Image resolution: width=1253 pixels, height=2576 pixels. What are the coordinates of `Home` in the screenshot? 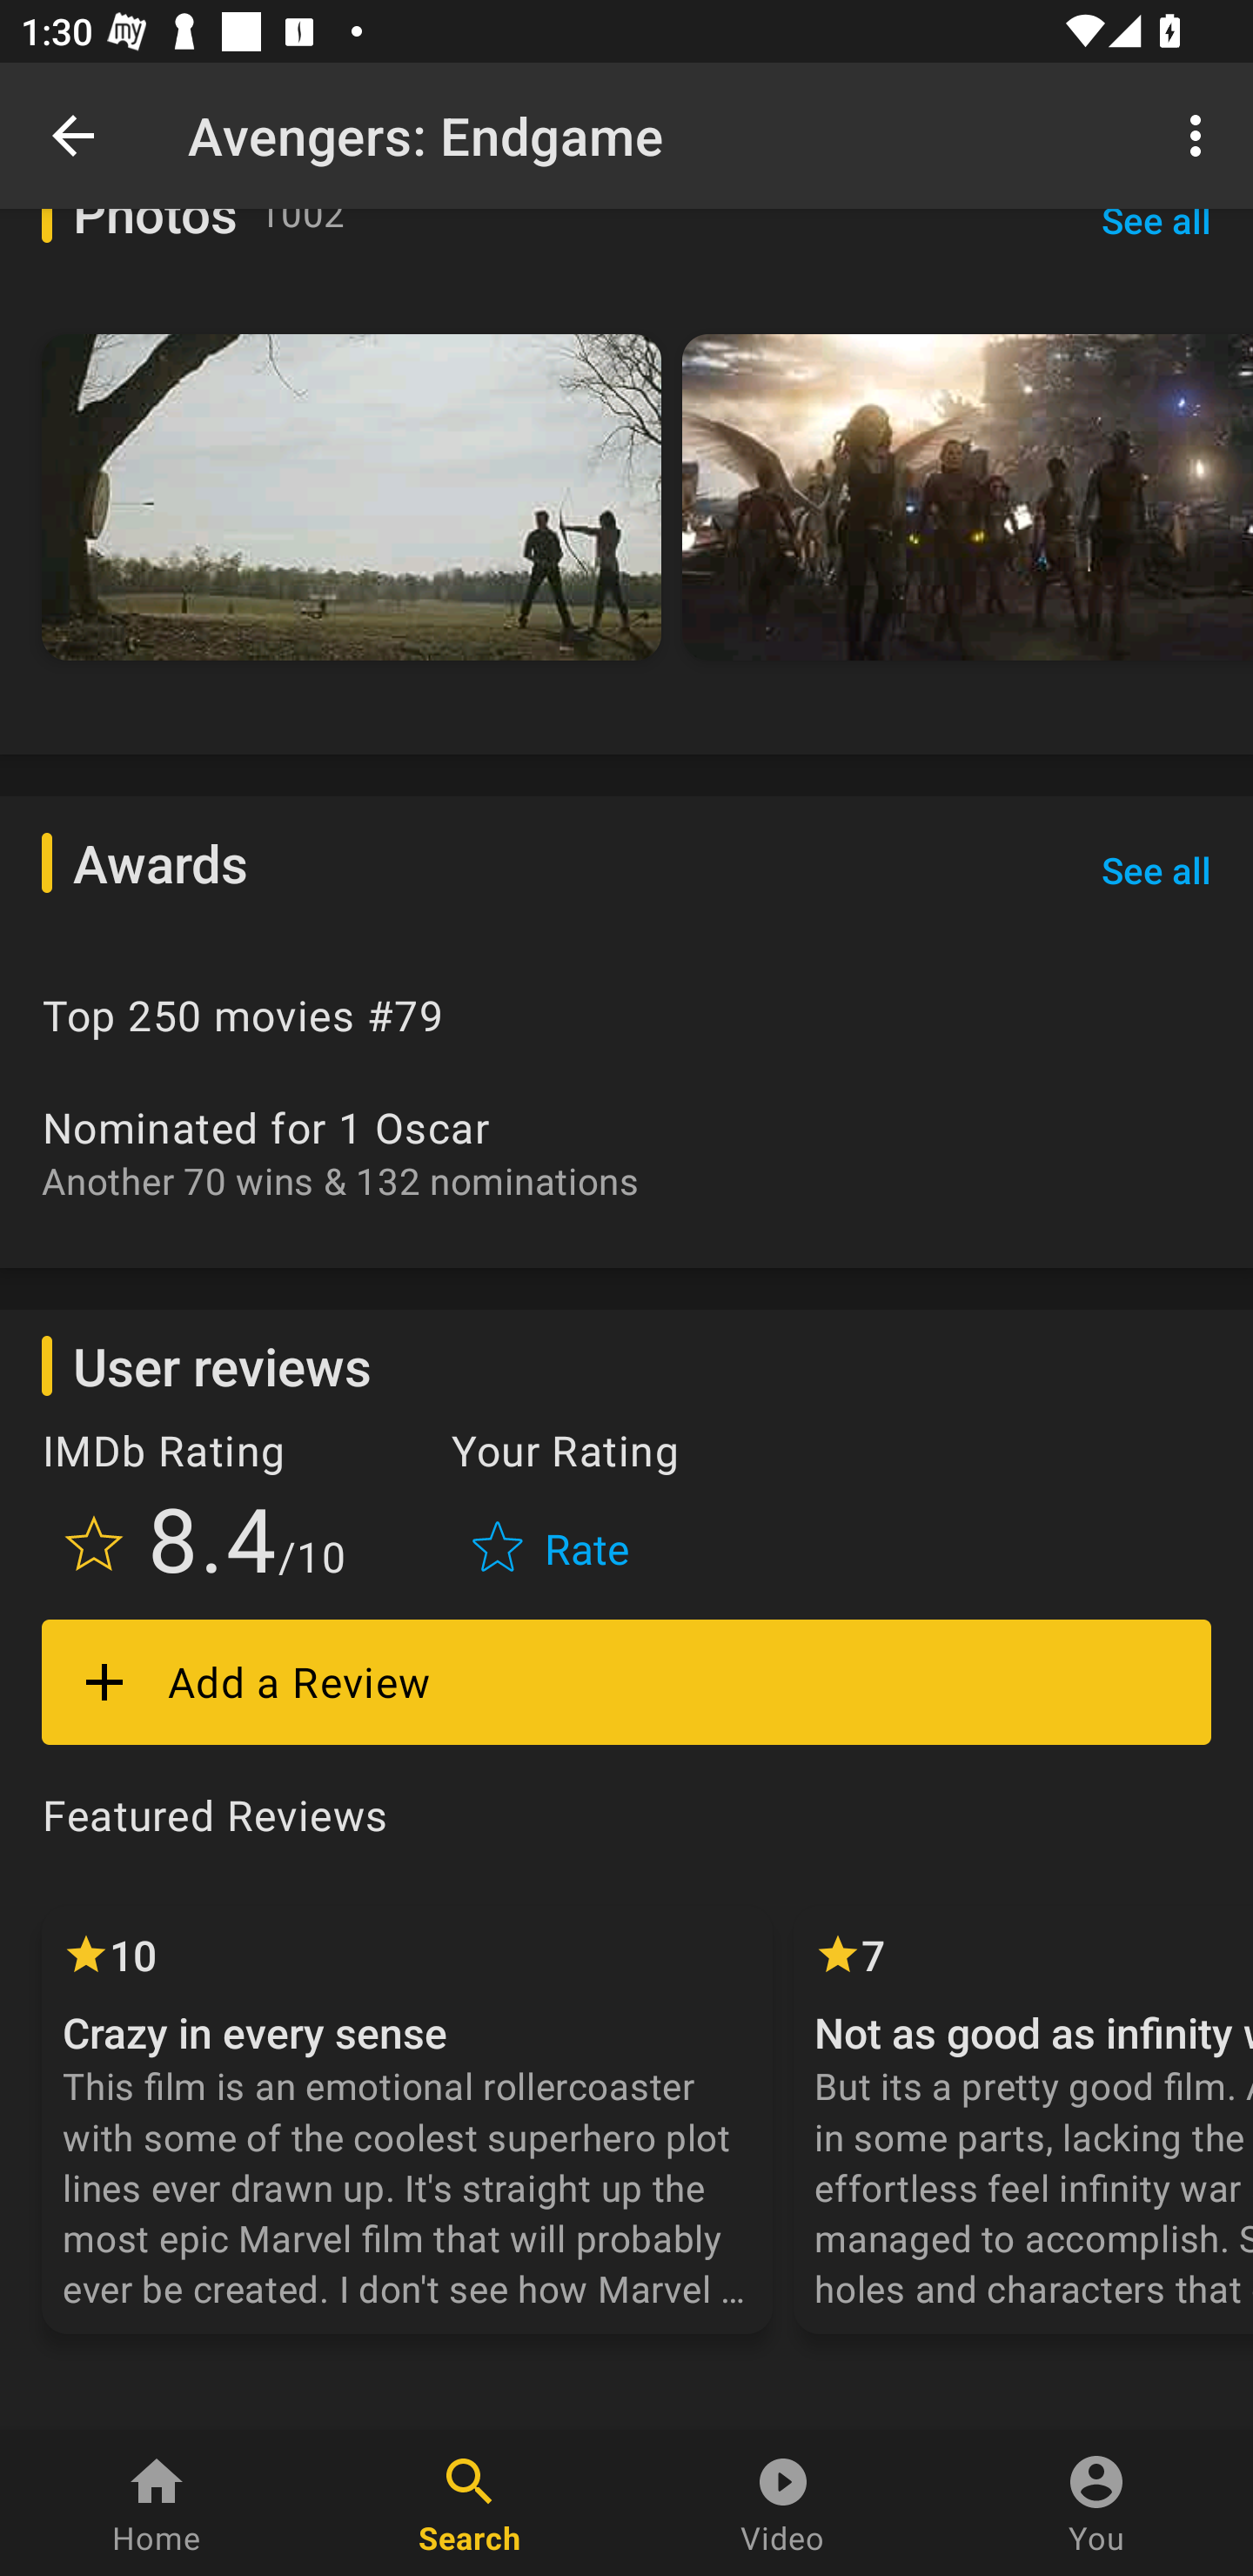 It's located at (157, 2503).